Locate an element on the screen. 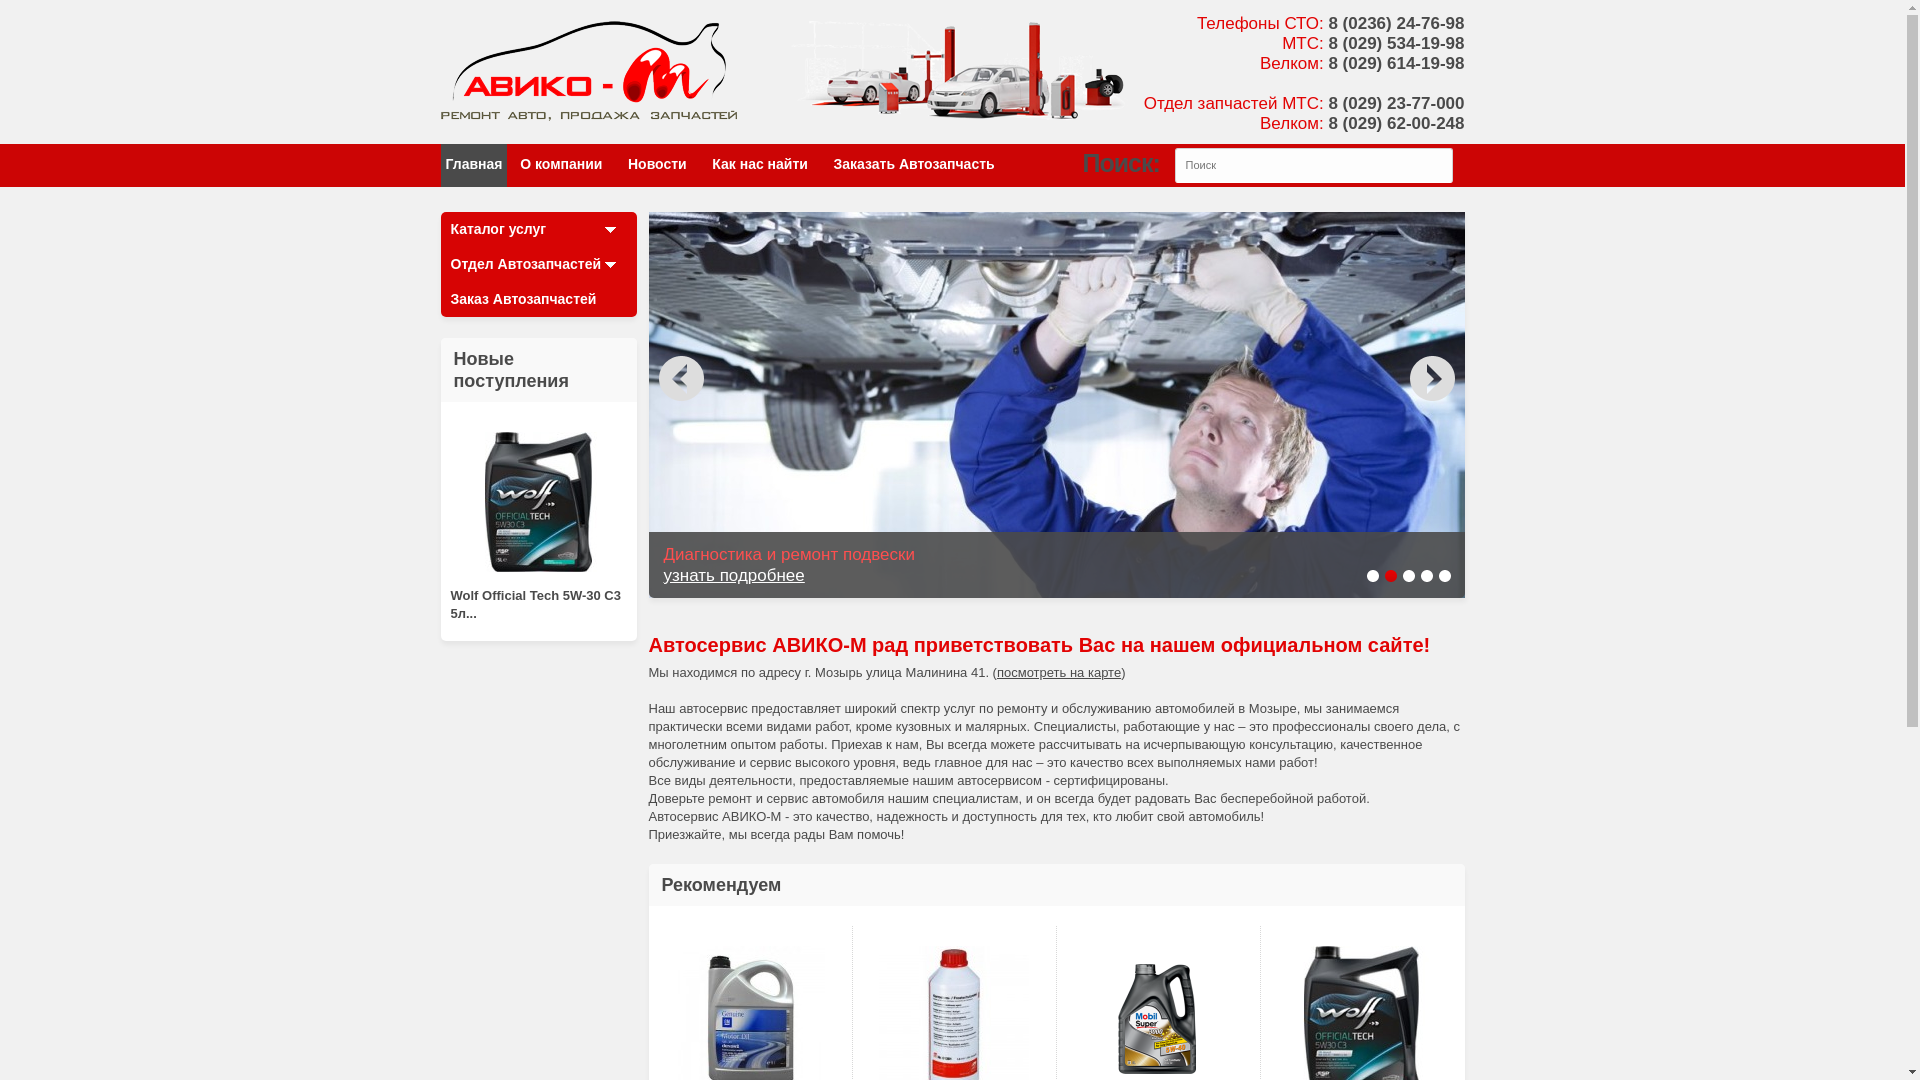 This screenshot has width=1920, height=1080. false is located at coordinates (1432, 378).